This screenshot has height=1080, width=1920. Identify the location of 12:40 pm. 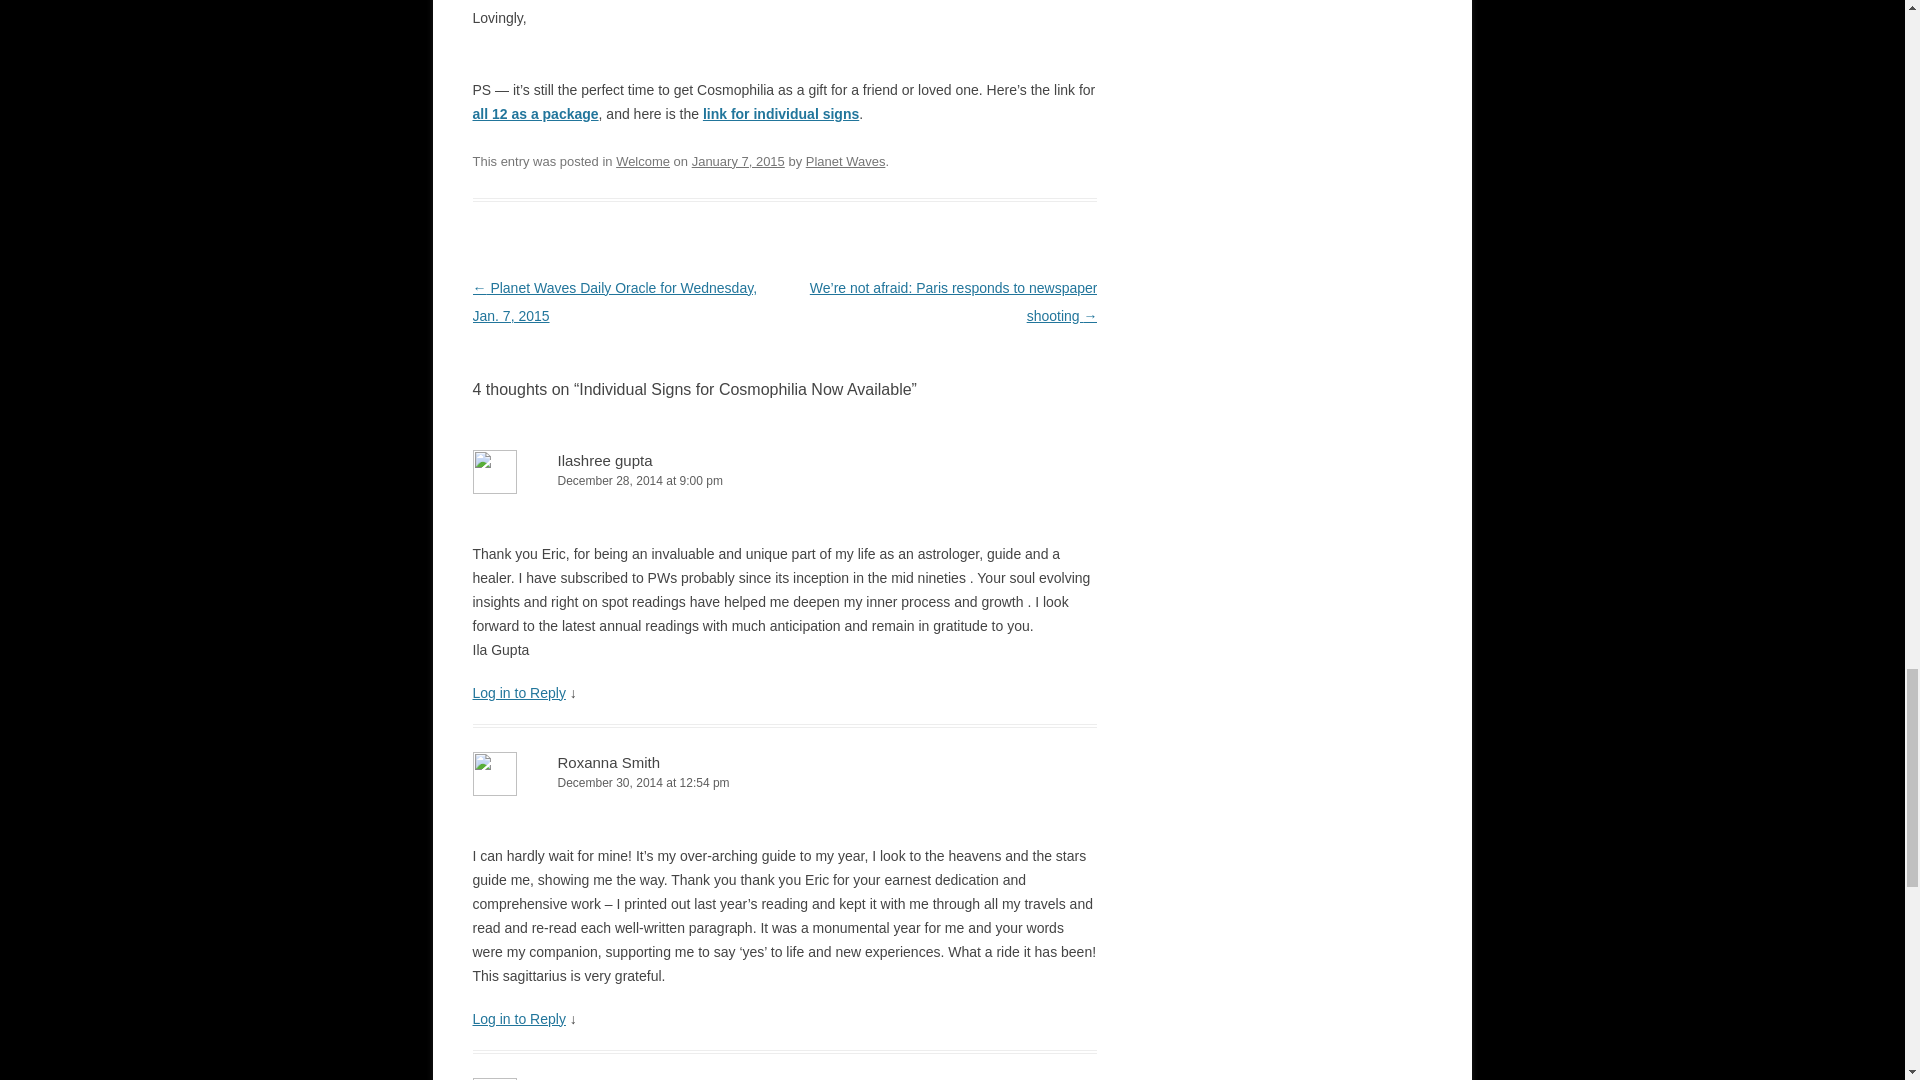
(738, 161).